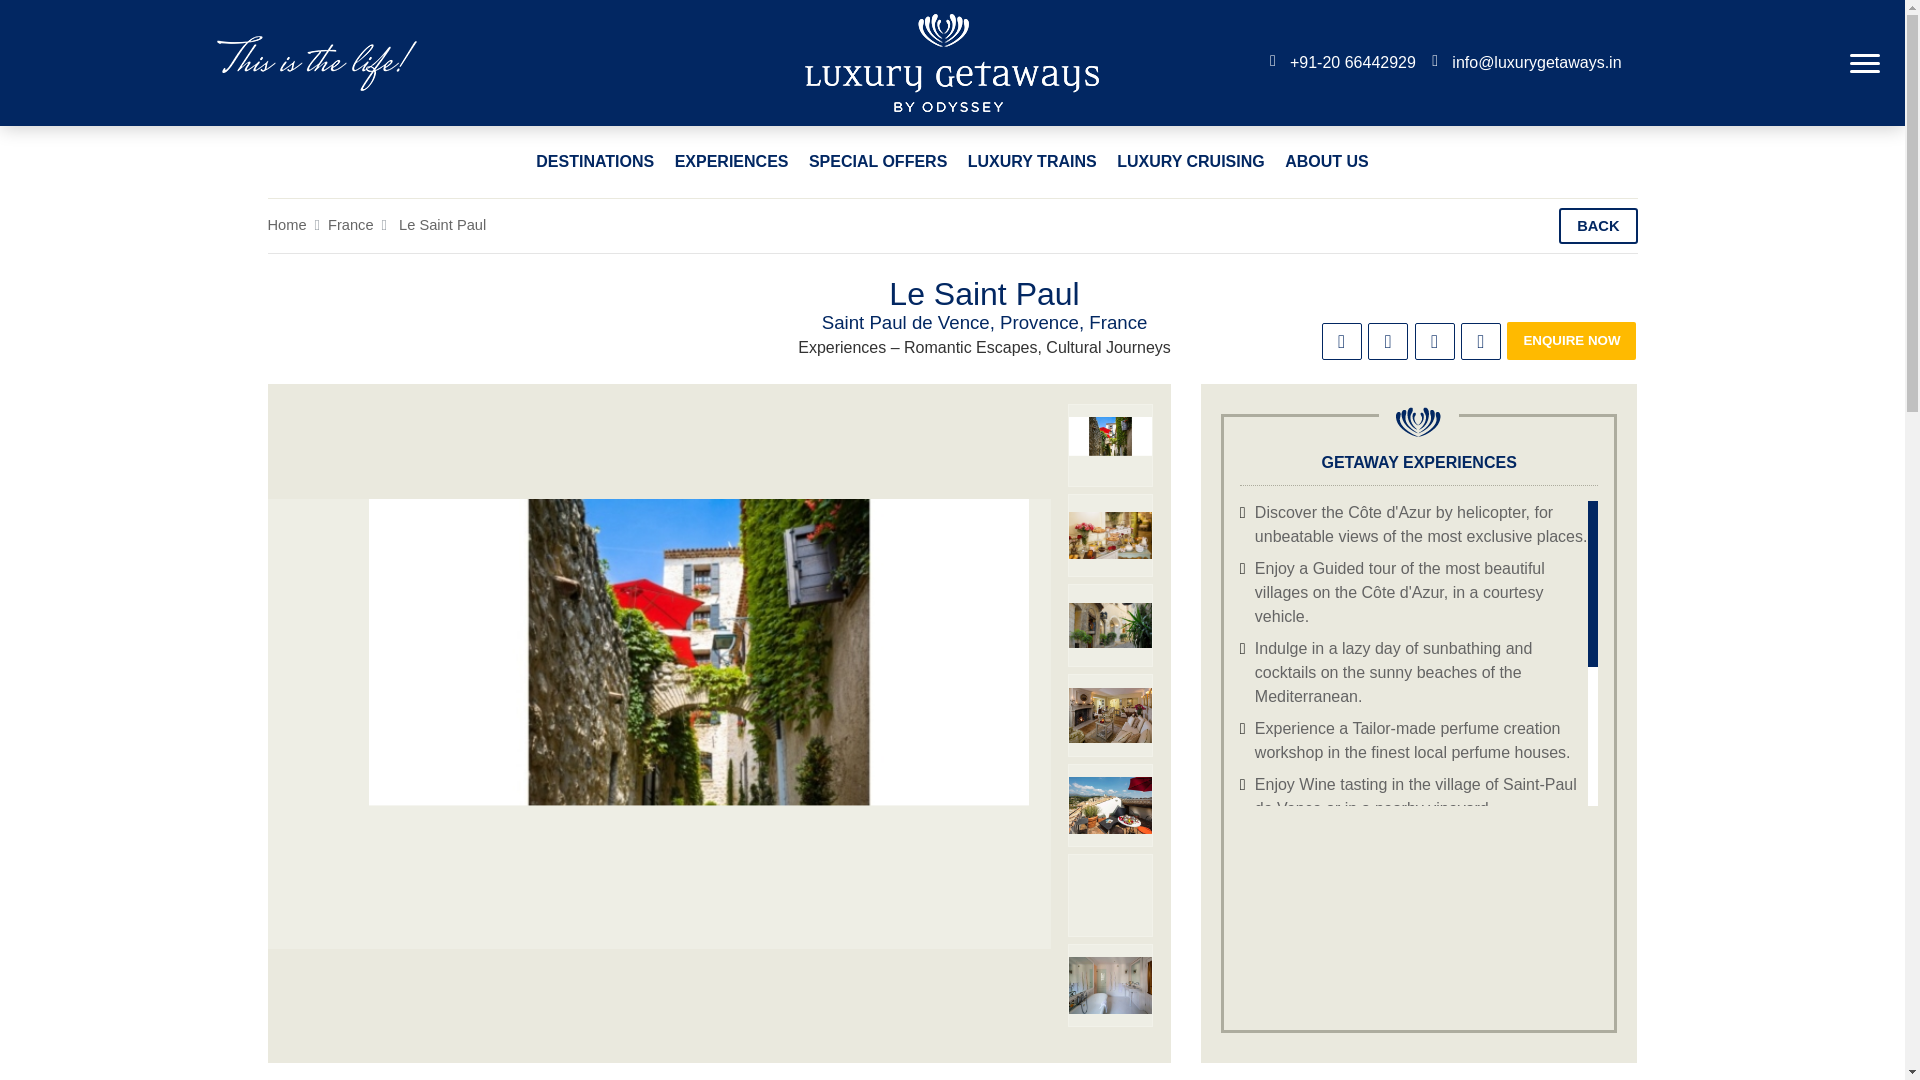 The height and width of the screenshot is (1080, 1920). I want to click on Suite Terrace, so click(1110, 804).